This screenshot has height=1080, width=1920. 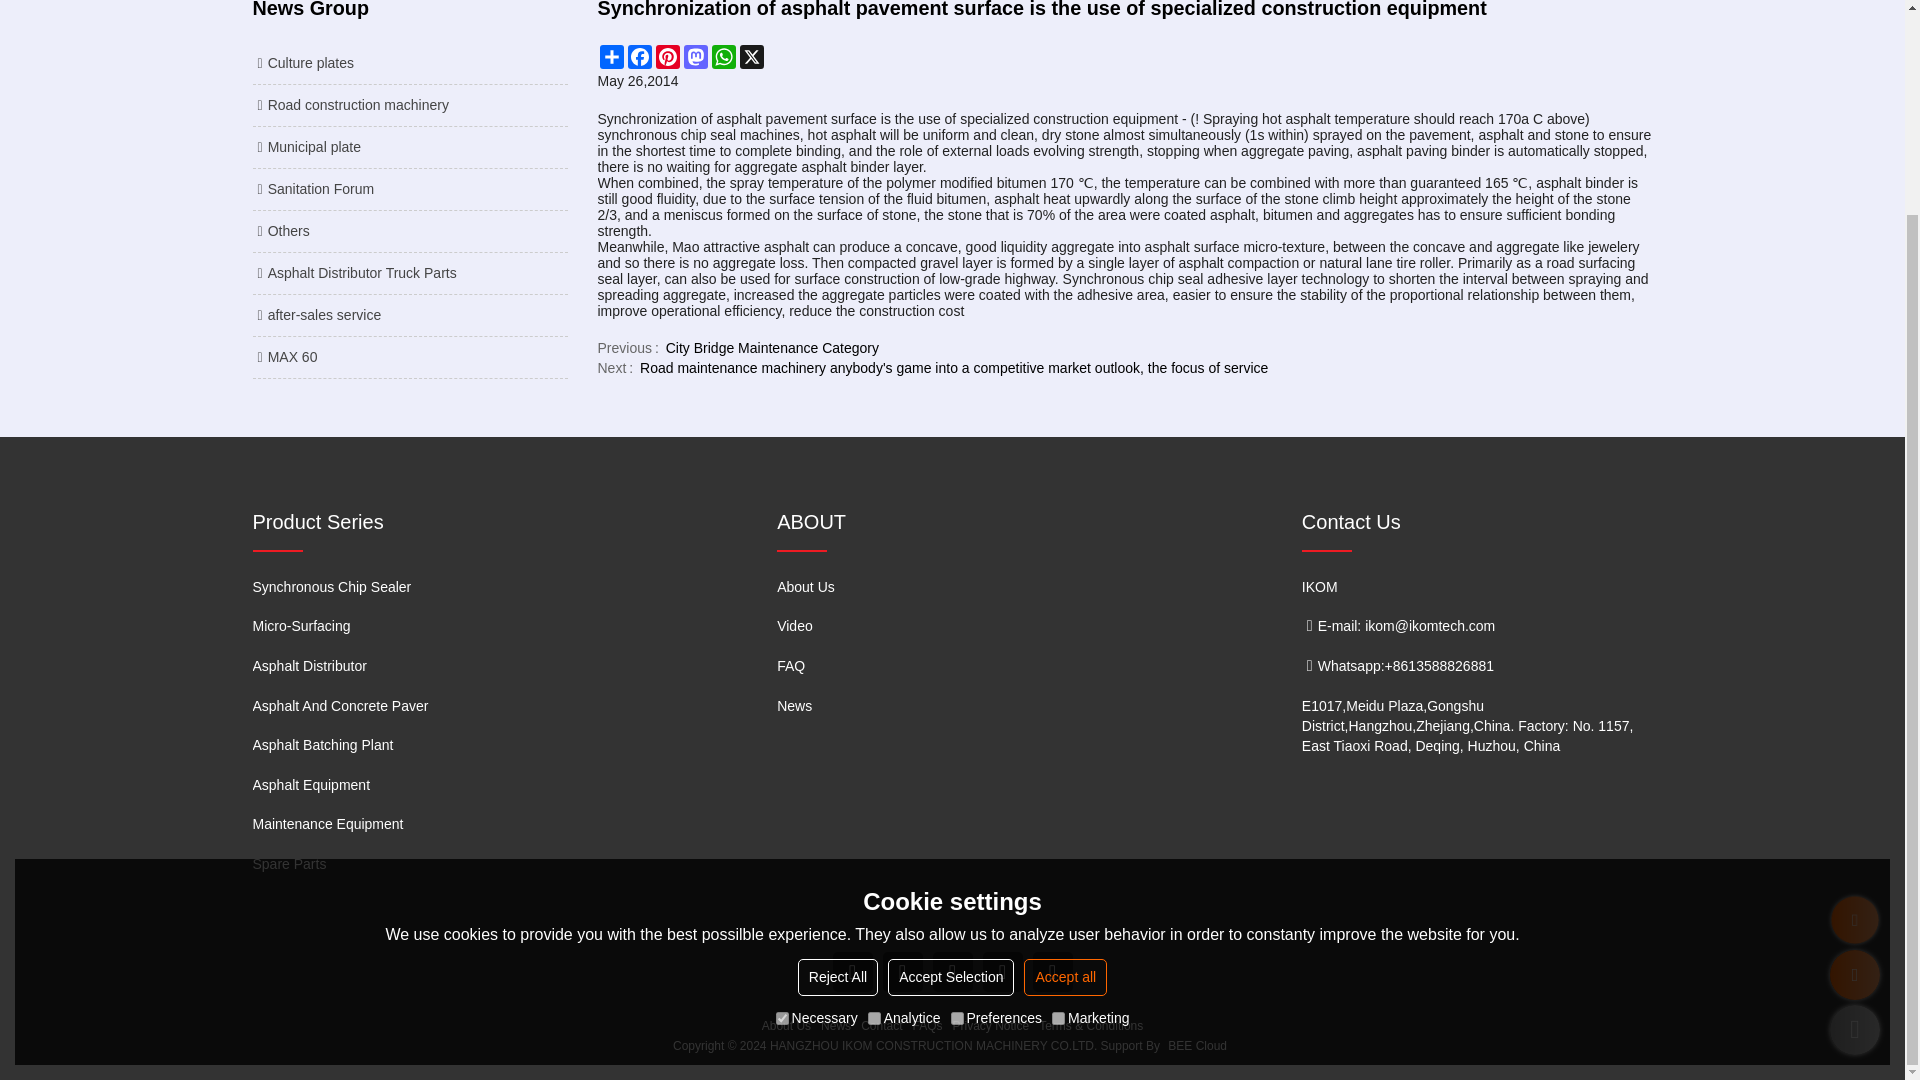 What do you see at coordinates (408, 231) in the screenshot?
I see `Others` at bounding box center [408, 231].